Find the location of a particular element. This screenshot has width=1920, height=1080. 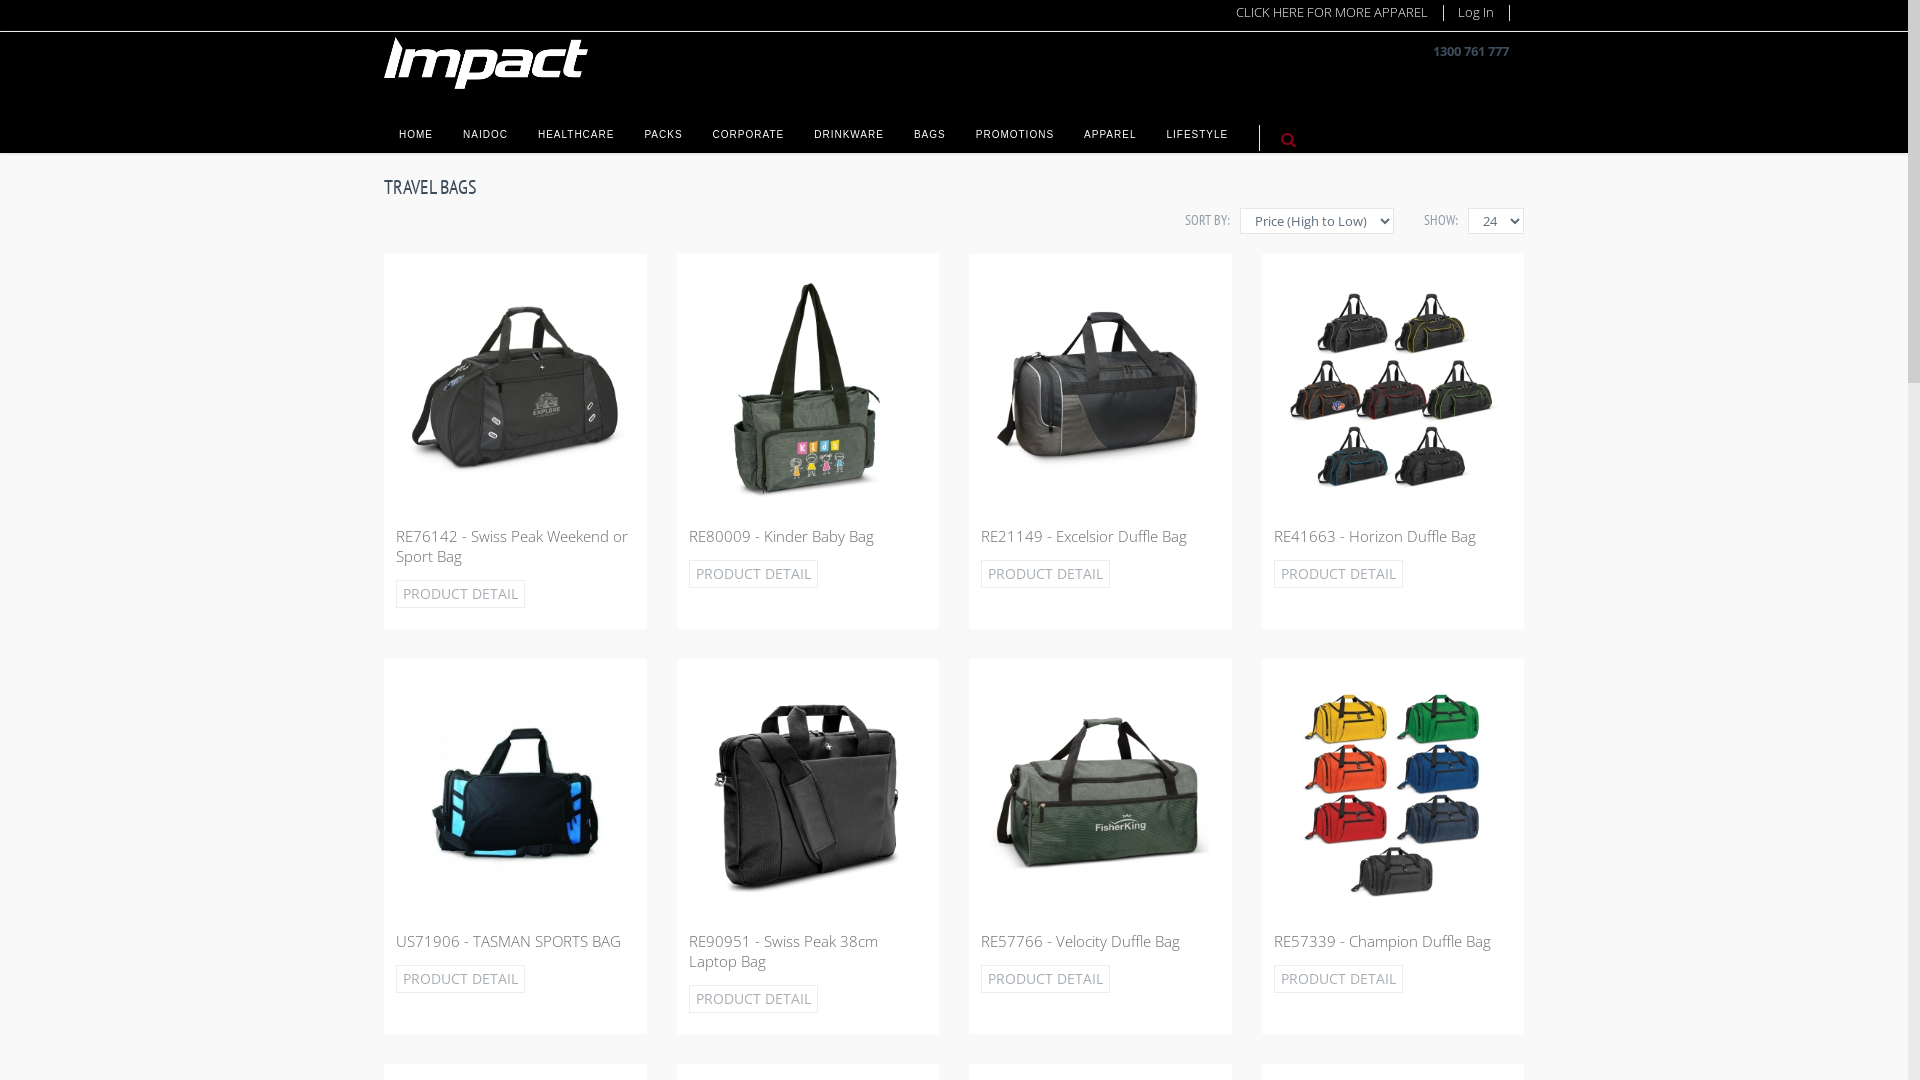

RE57766 - Velocity Duffle Bag is located at coordinates (1080, 941).